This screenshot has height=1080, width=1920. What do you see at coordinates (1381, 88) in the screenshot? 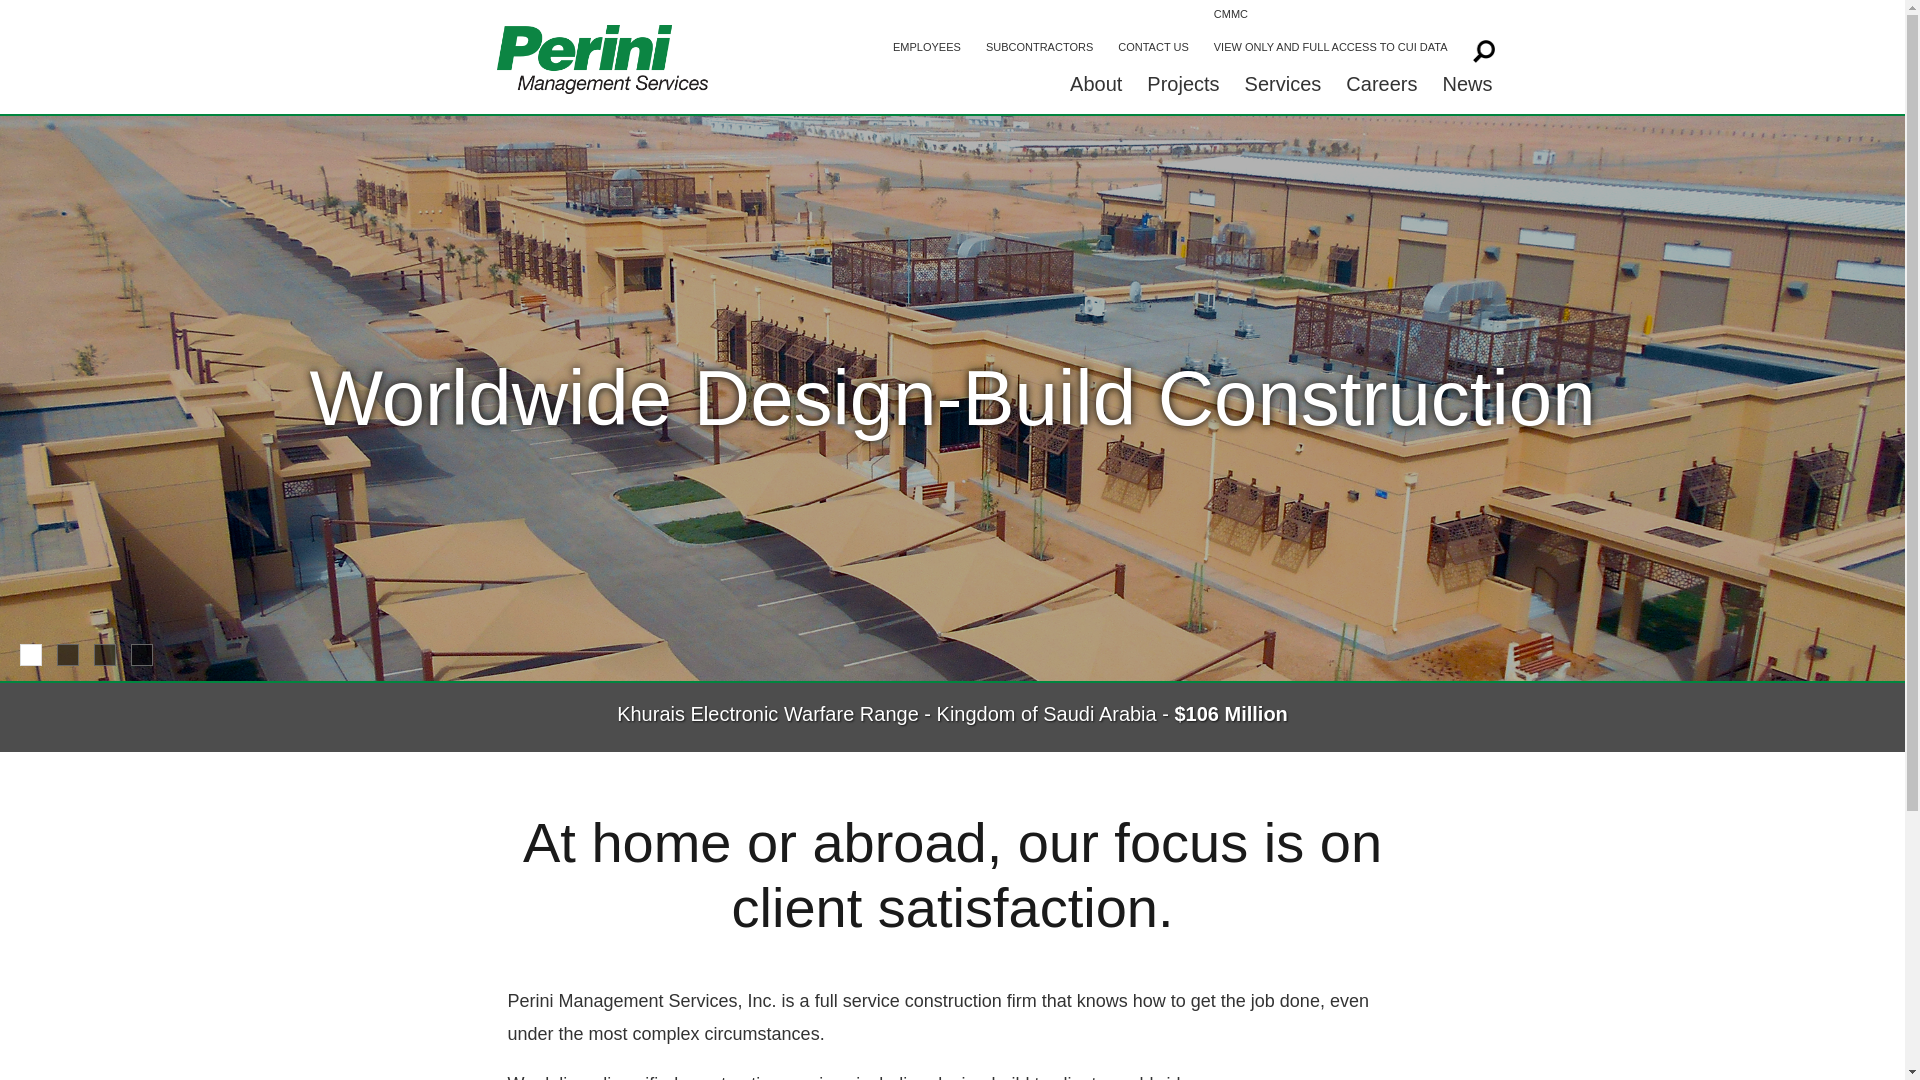
I see `Careers` at bounding box center [1381, 88].